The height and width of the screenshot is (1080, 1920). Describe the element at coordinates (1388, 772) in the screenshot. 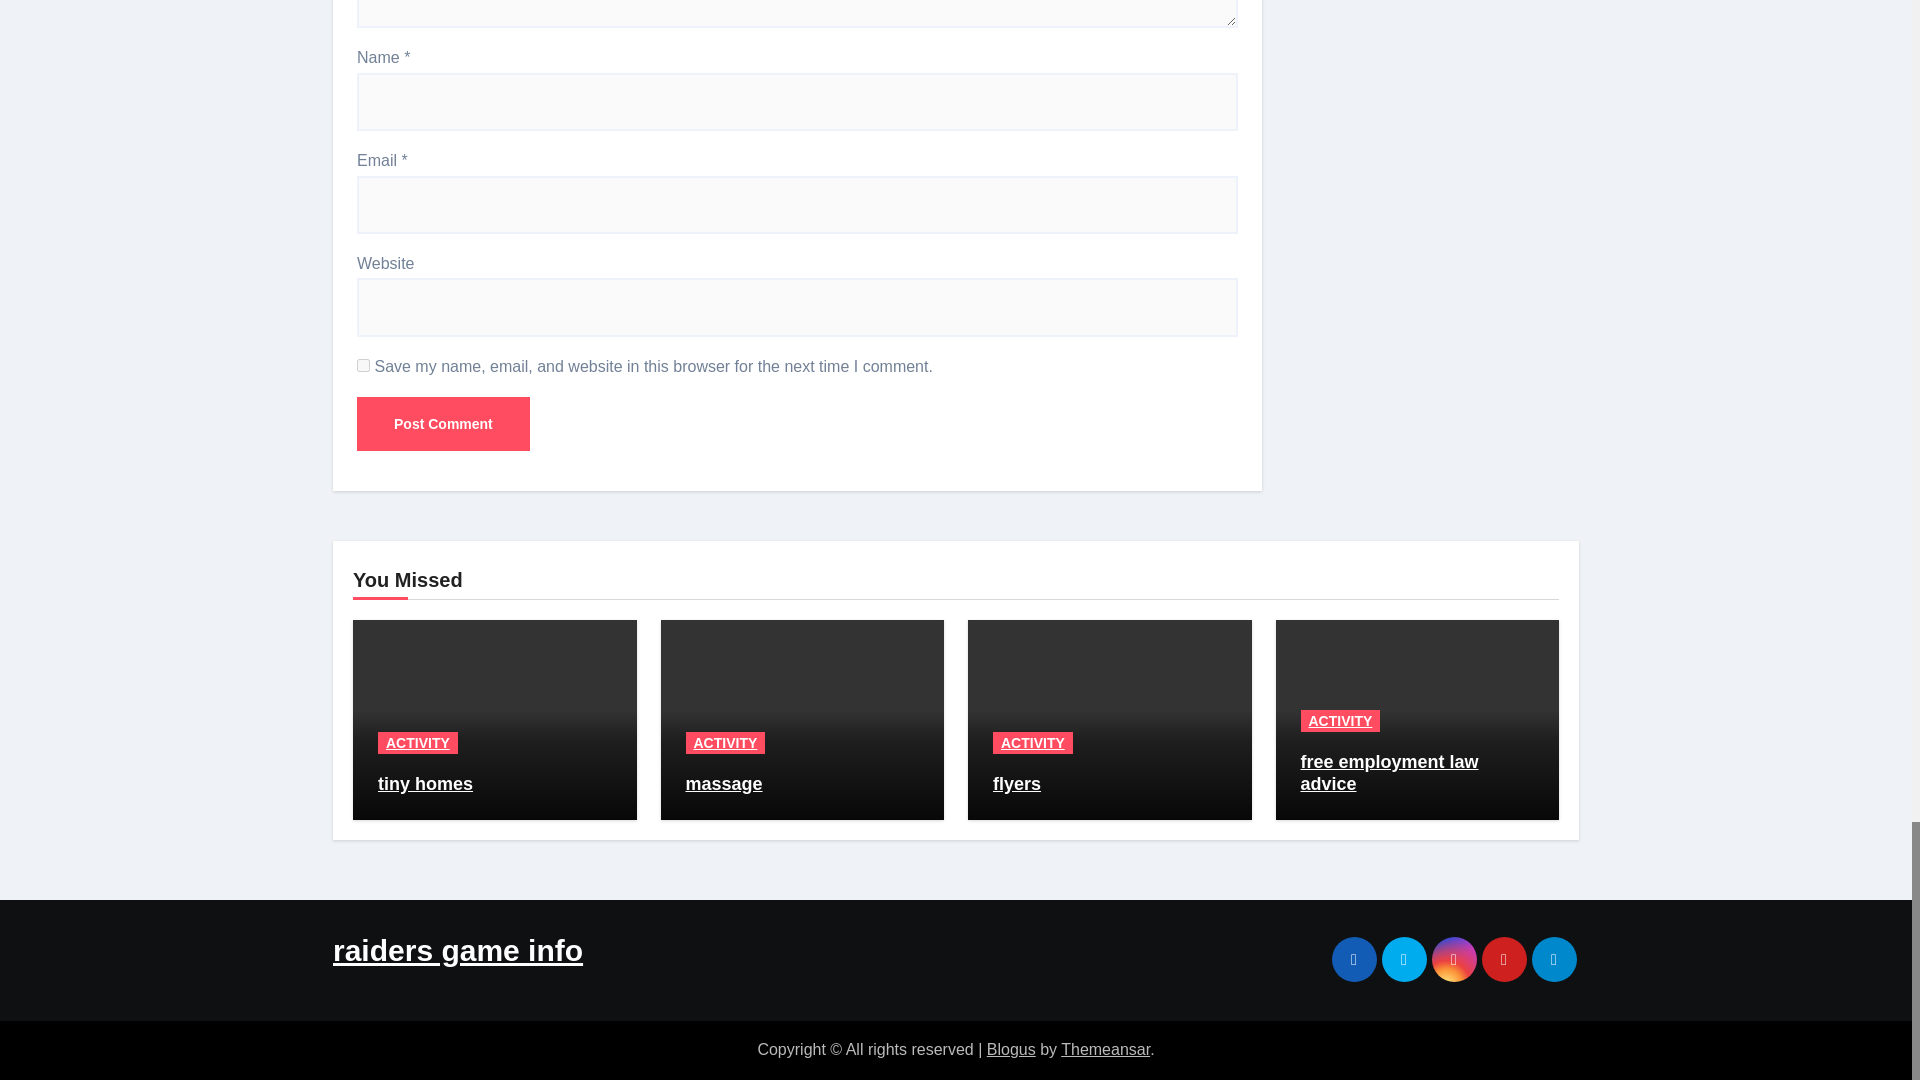

I see `Permalink to: free employment law advice` at that location.